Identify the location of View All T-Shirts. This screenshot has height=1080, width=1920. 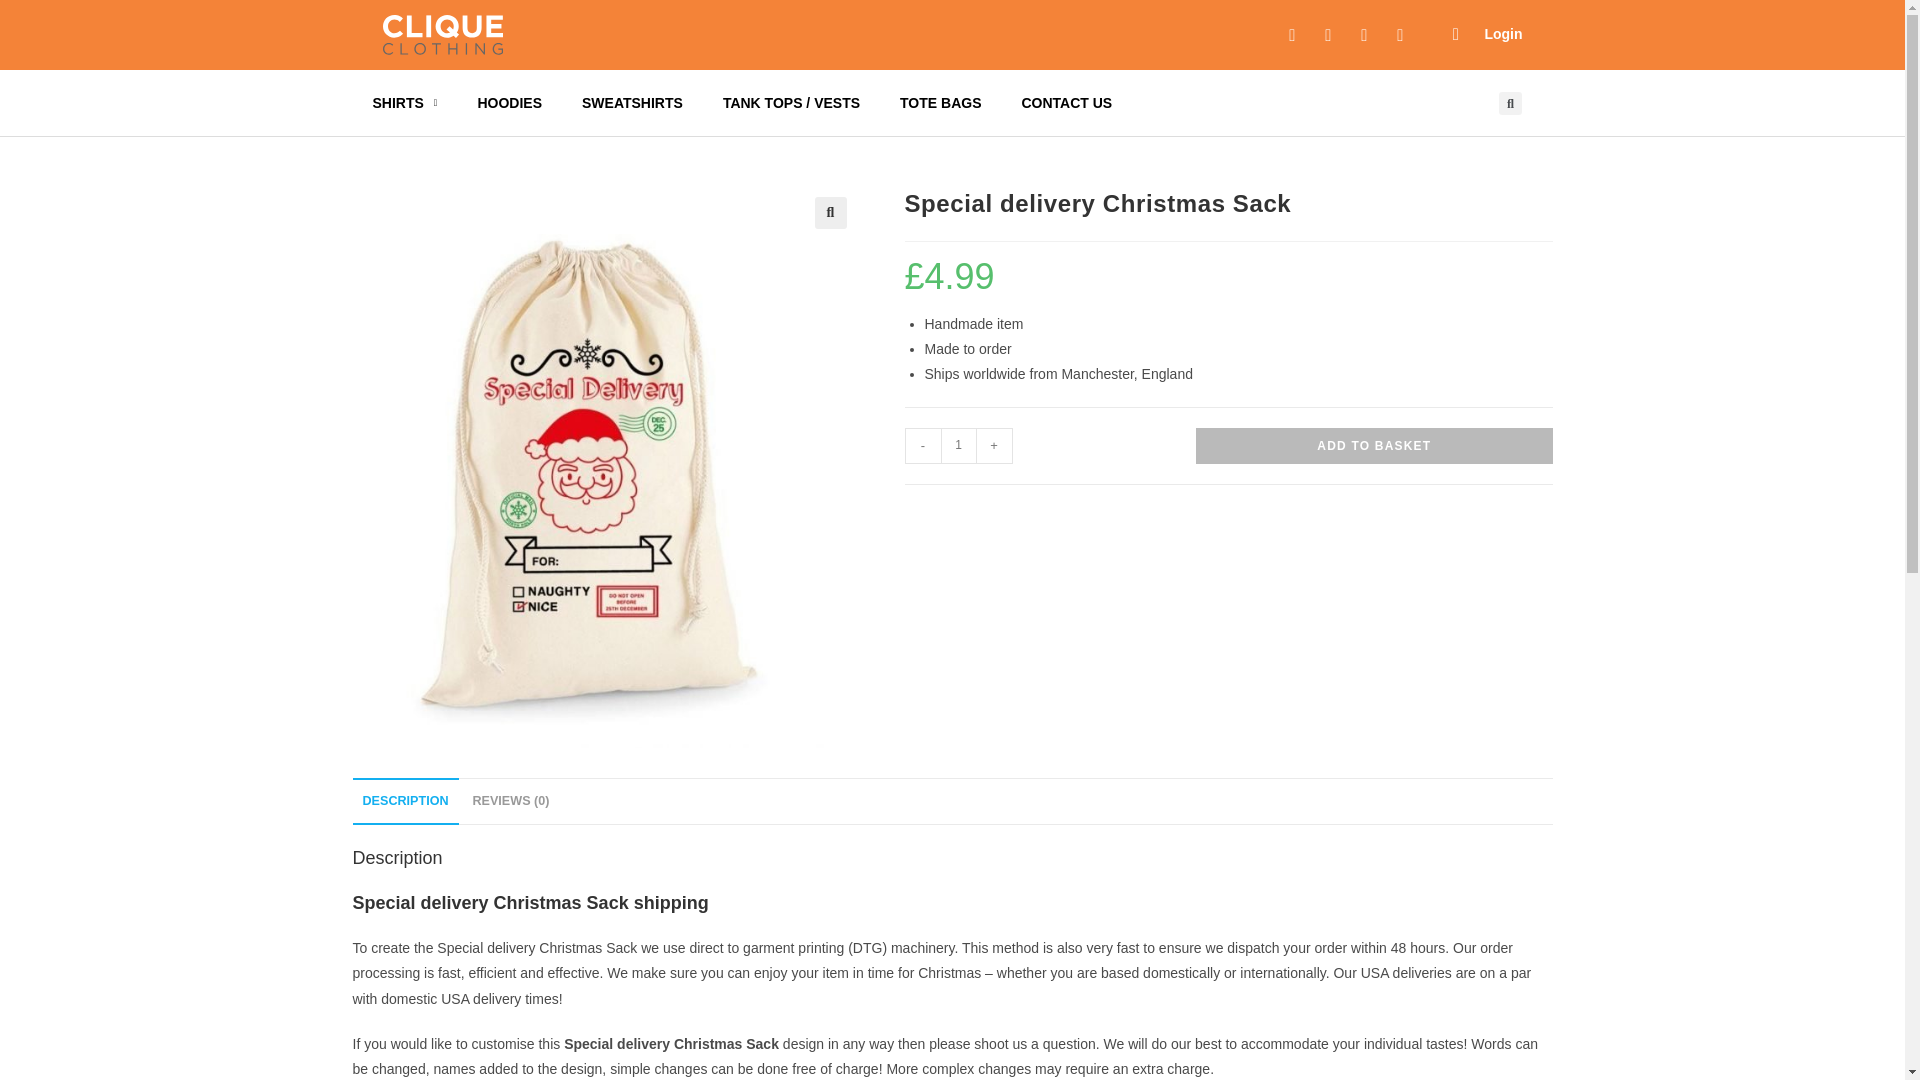
(404, 102).